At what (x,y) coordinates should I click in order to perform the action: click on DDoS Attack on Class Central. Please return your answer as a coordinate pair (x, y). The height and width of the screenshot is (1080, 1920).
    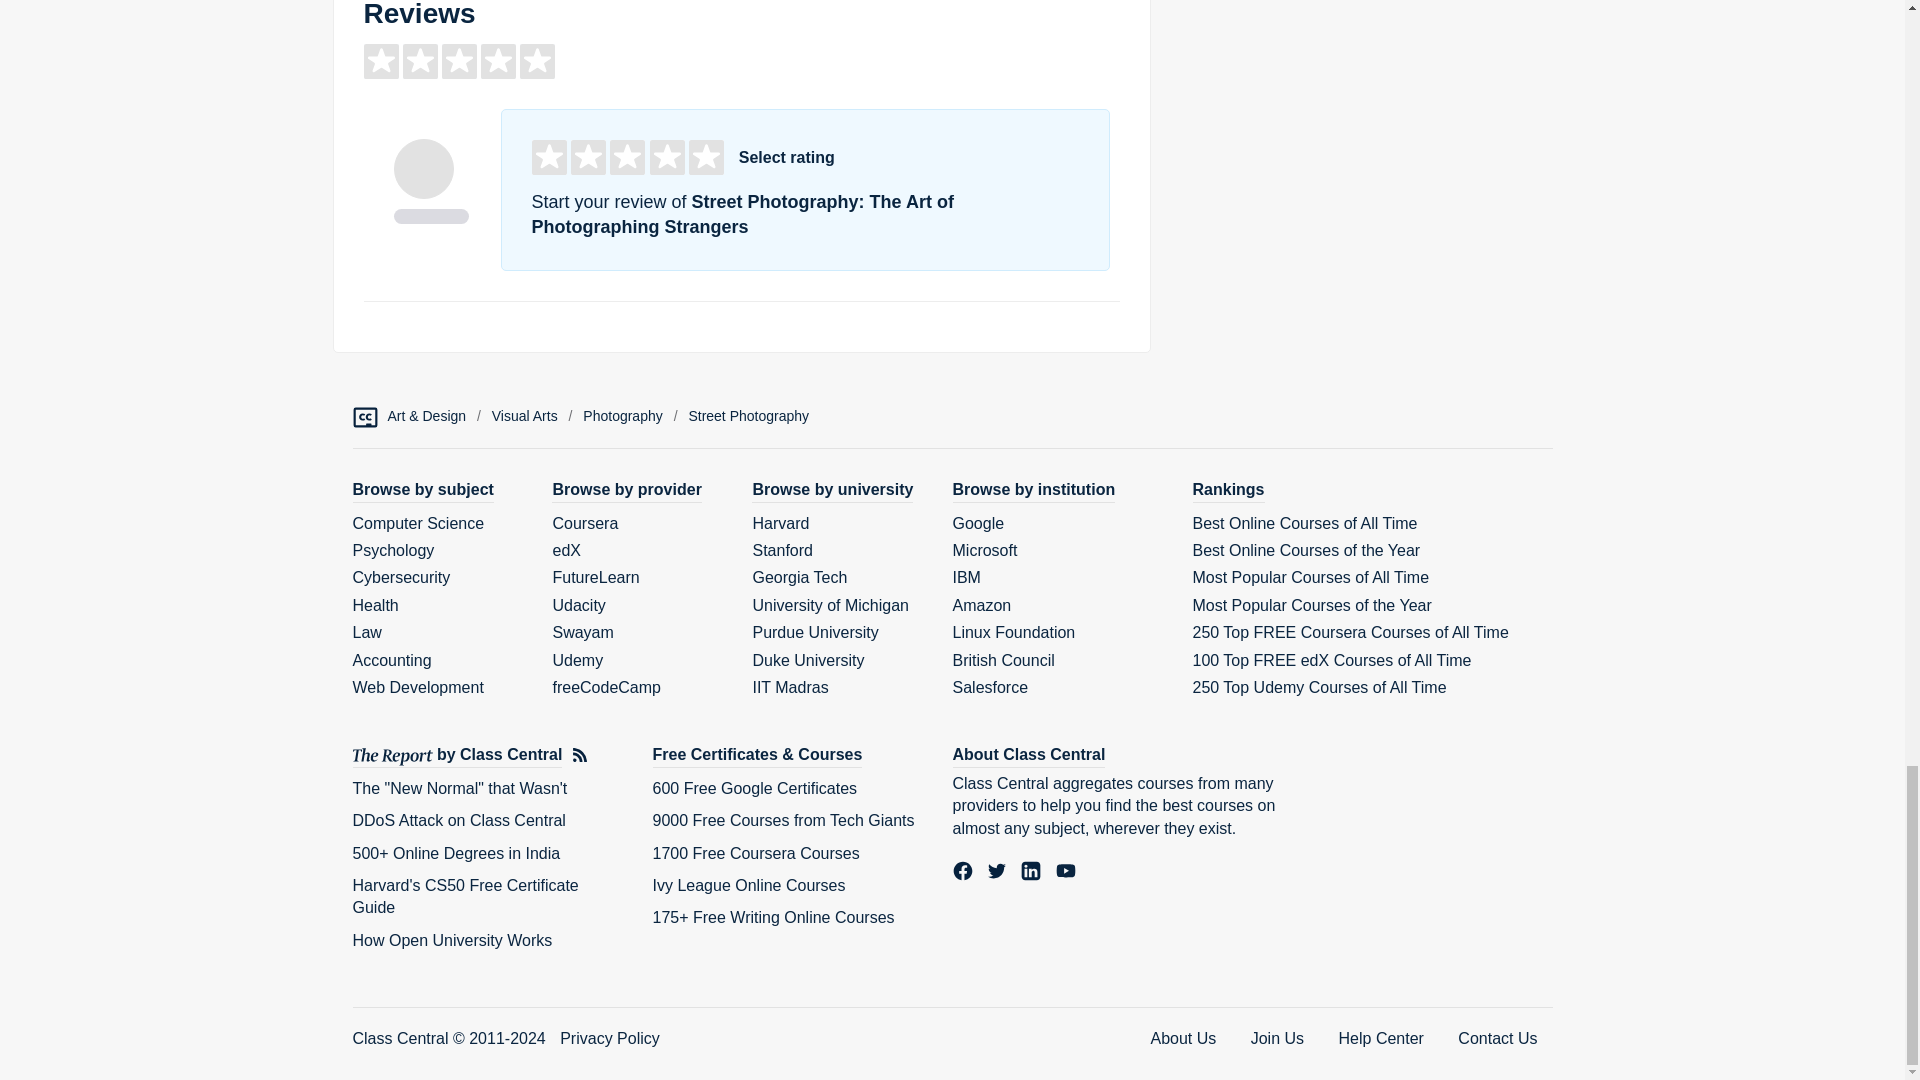
    Looking at the image, I should click on (458, 820).